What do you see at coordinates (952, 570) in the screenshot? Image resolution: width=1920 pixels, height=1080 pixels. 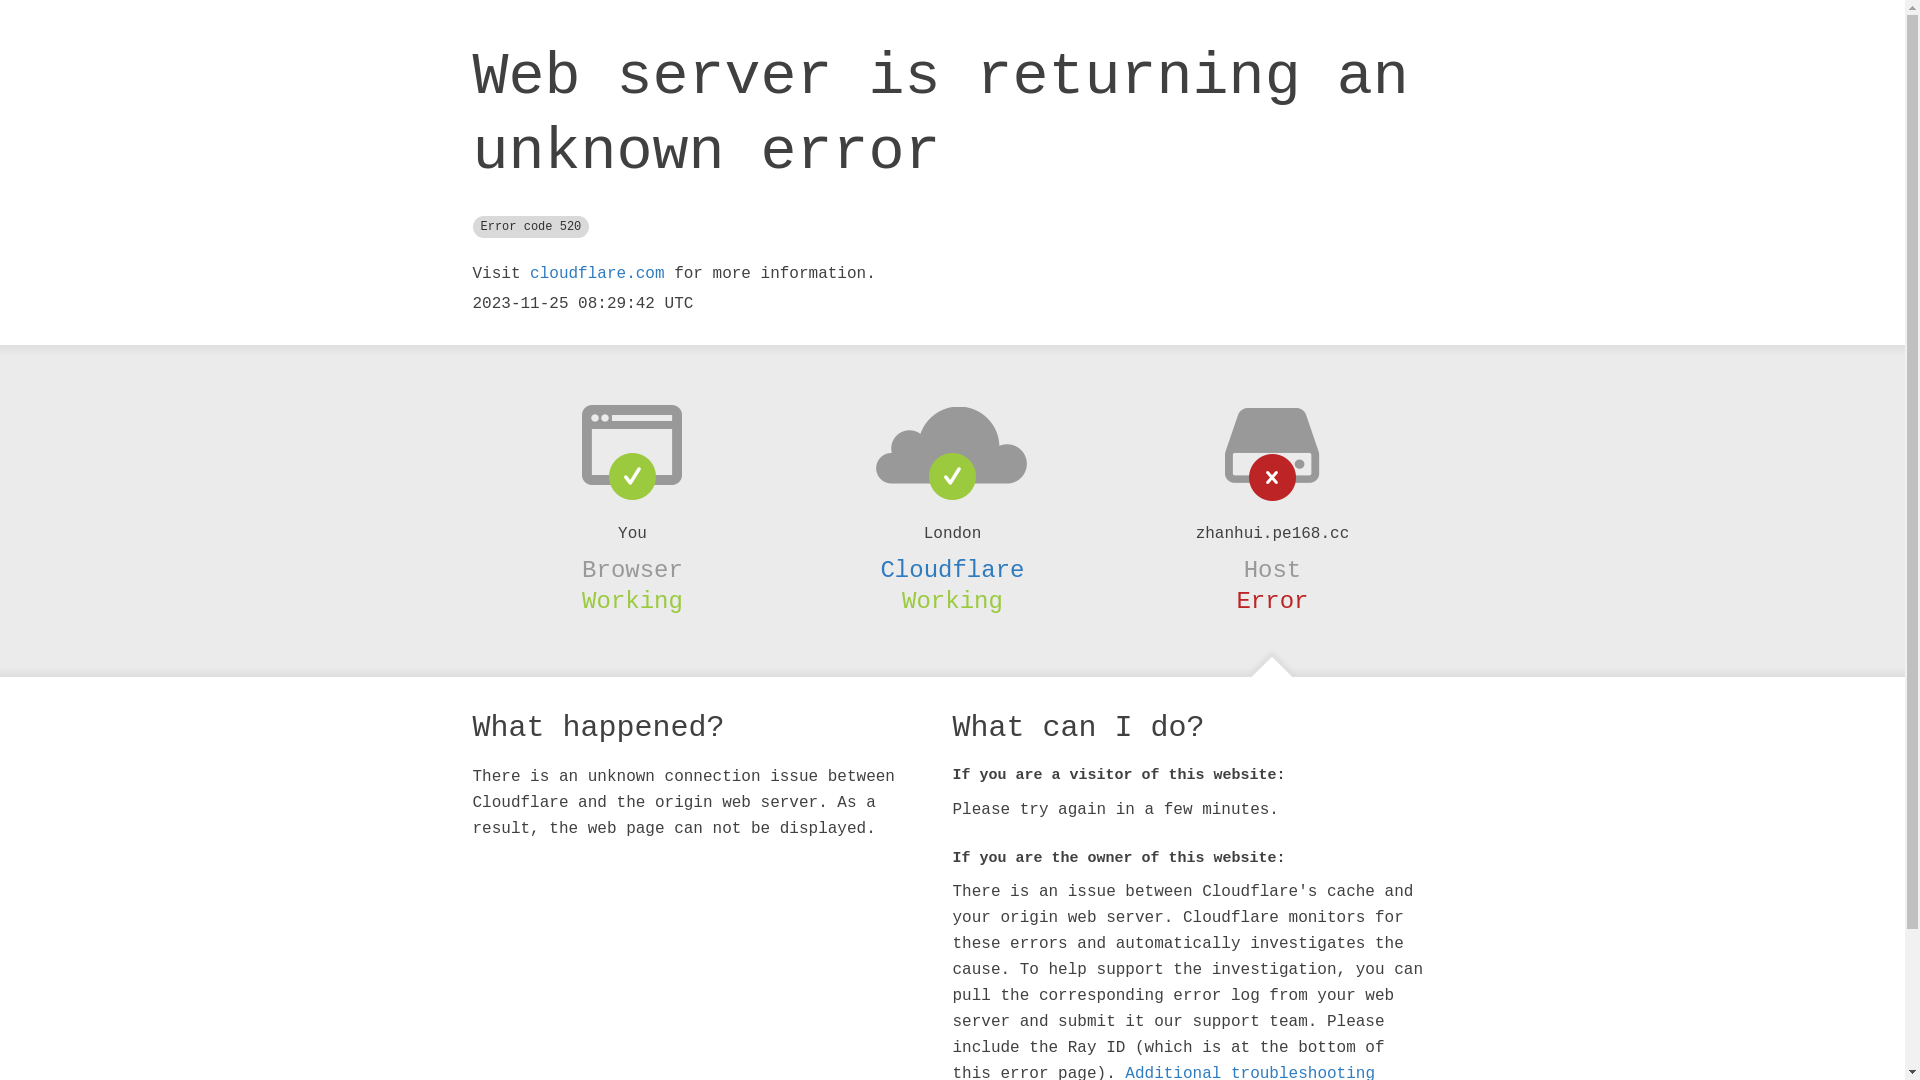 I see `Cloudflare` at bounding box center [952, 570].